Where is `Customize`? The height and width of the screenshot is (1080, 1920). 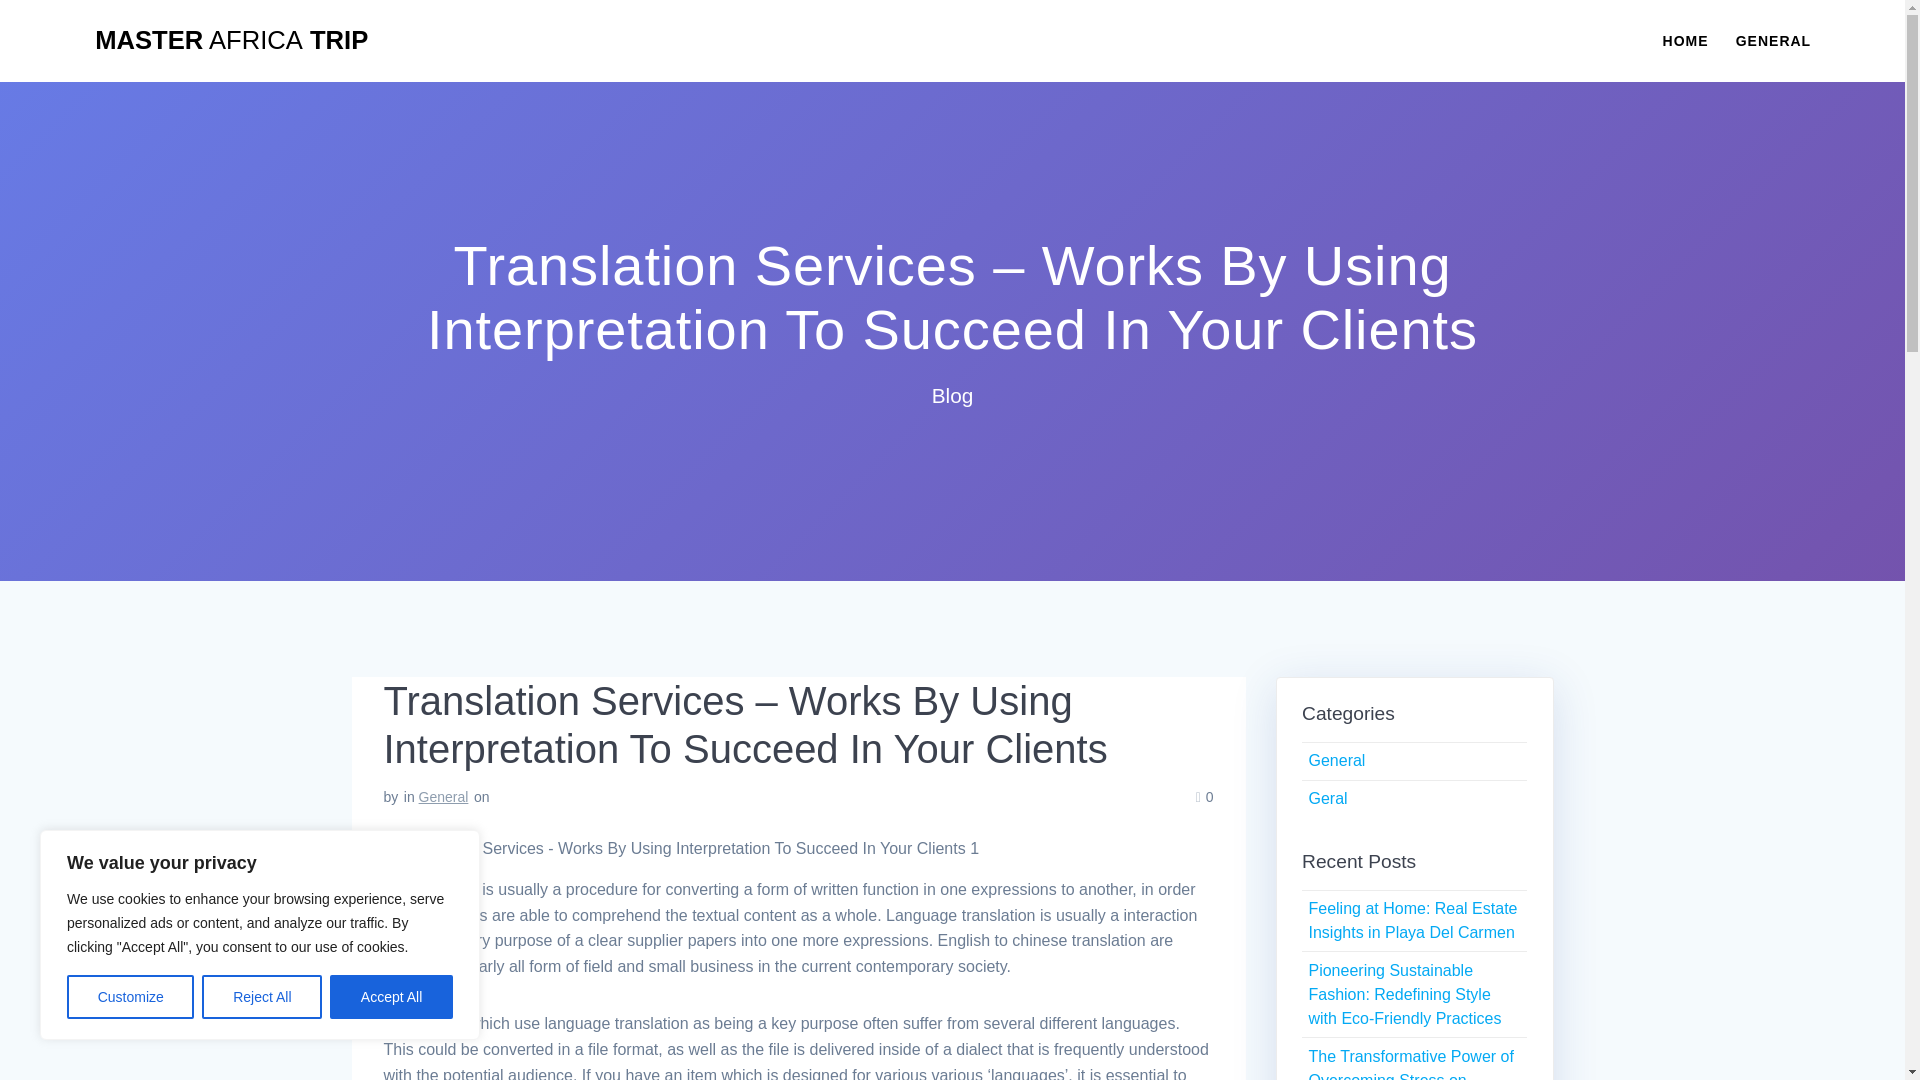 Customize is located at coordinates (130, 997).